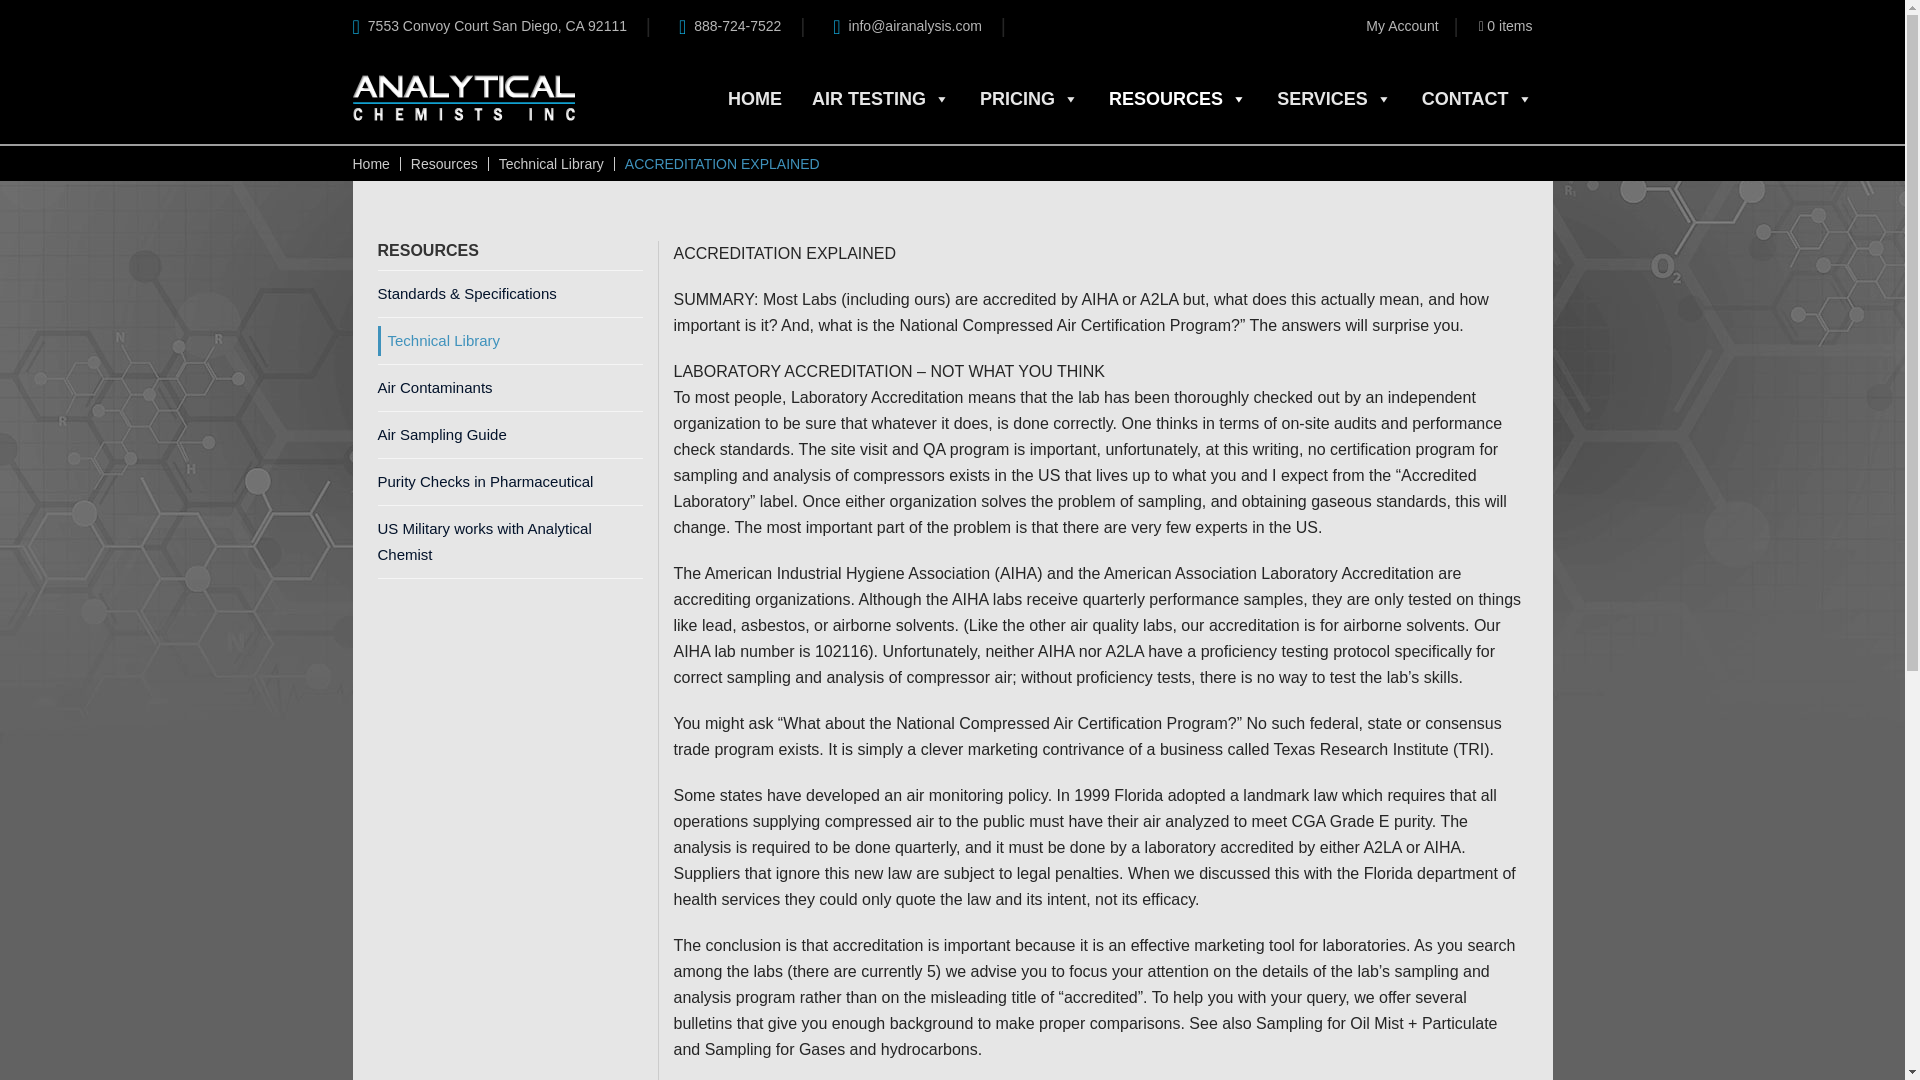 The width and height of the screenshot is (1920, 1080). What do you see at coordinates (1505, 25) in the screenshot?
I see `Start shopping` at bounding box center [1505, 25].